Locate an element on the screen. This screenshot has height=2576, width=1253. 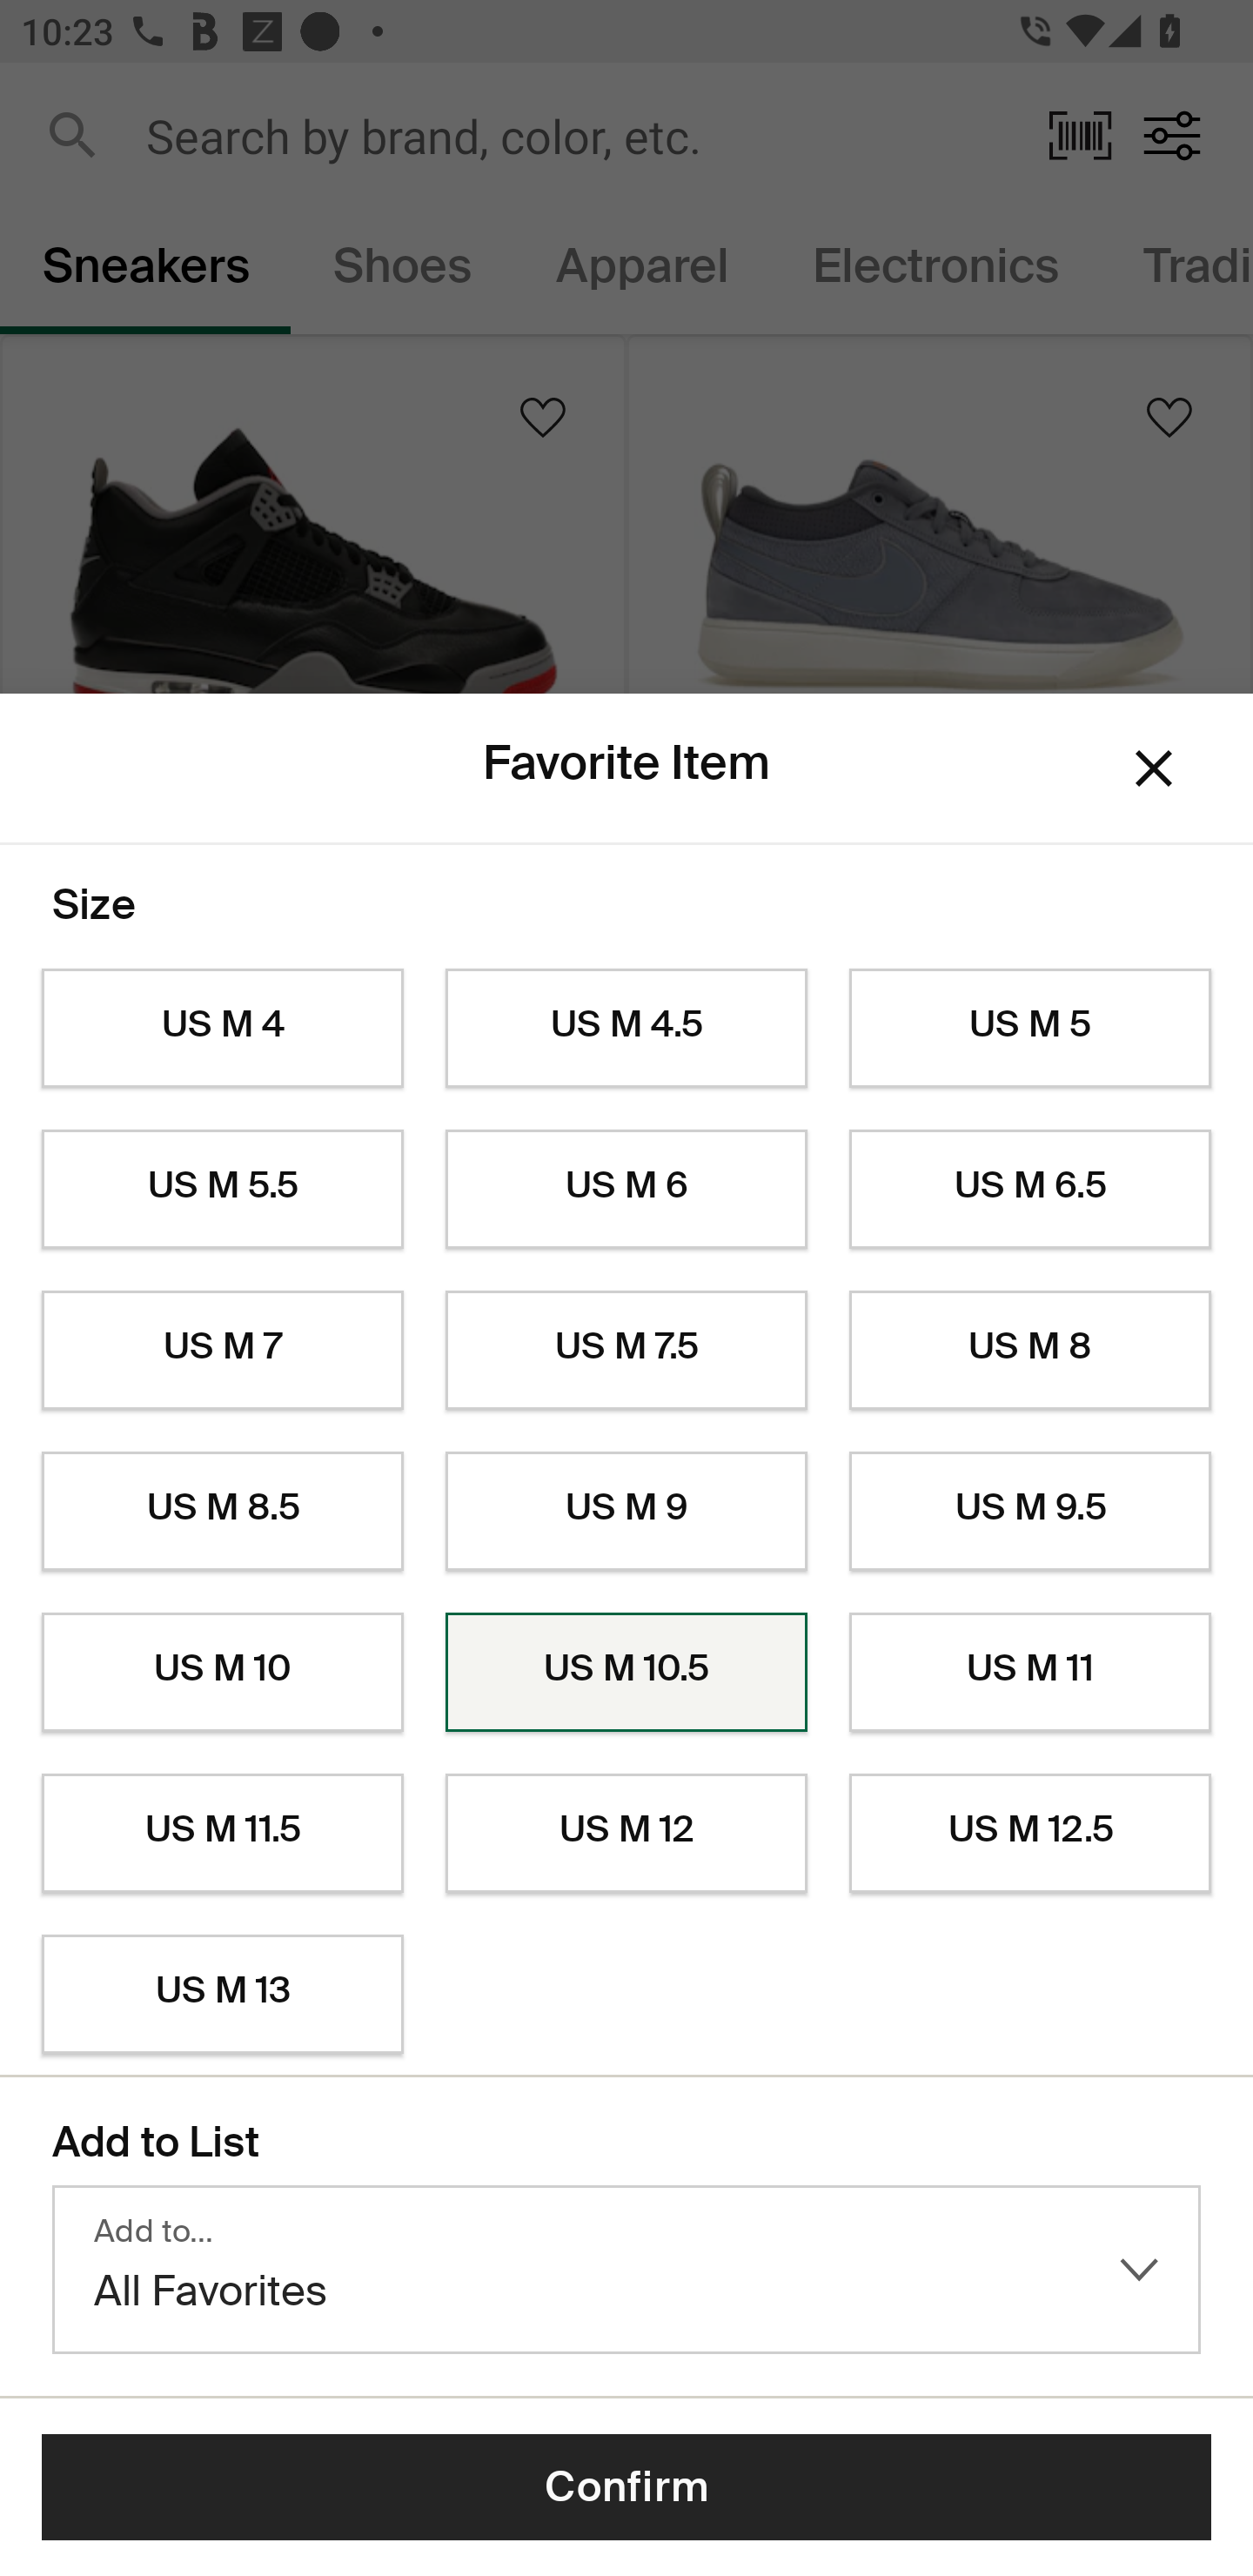
US M 6 is located at coordinates (626, 1190).